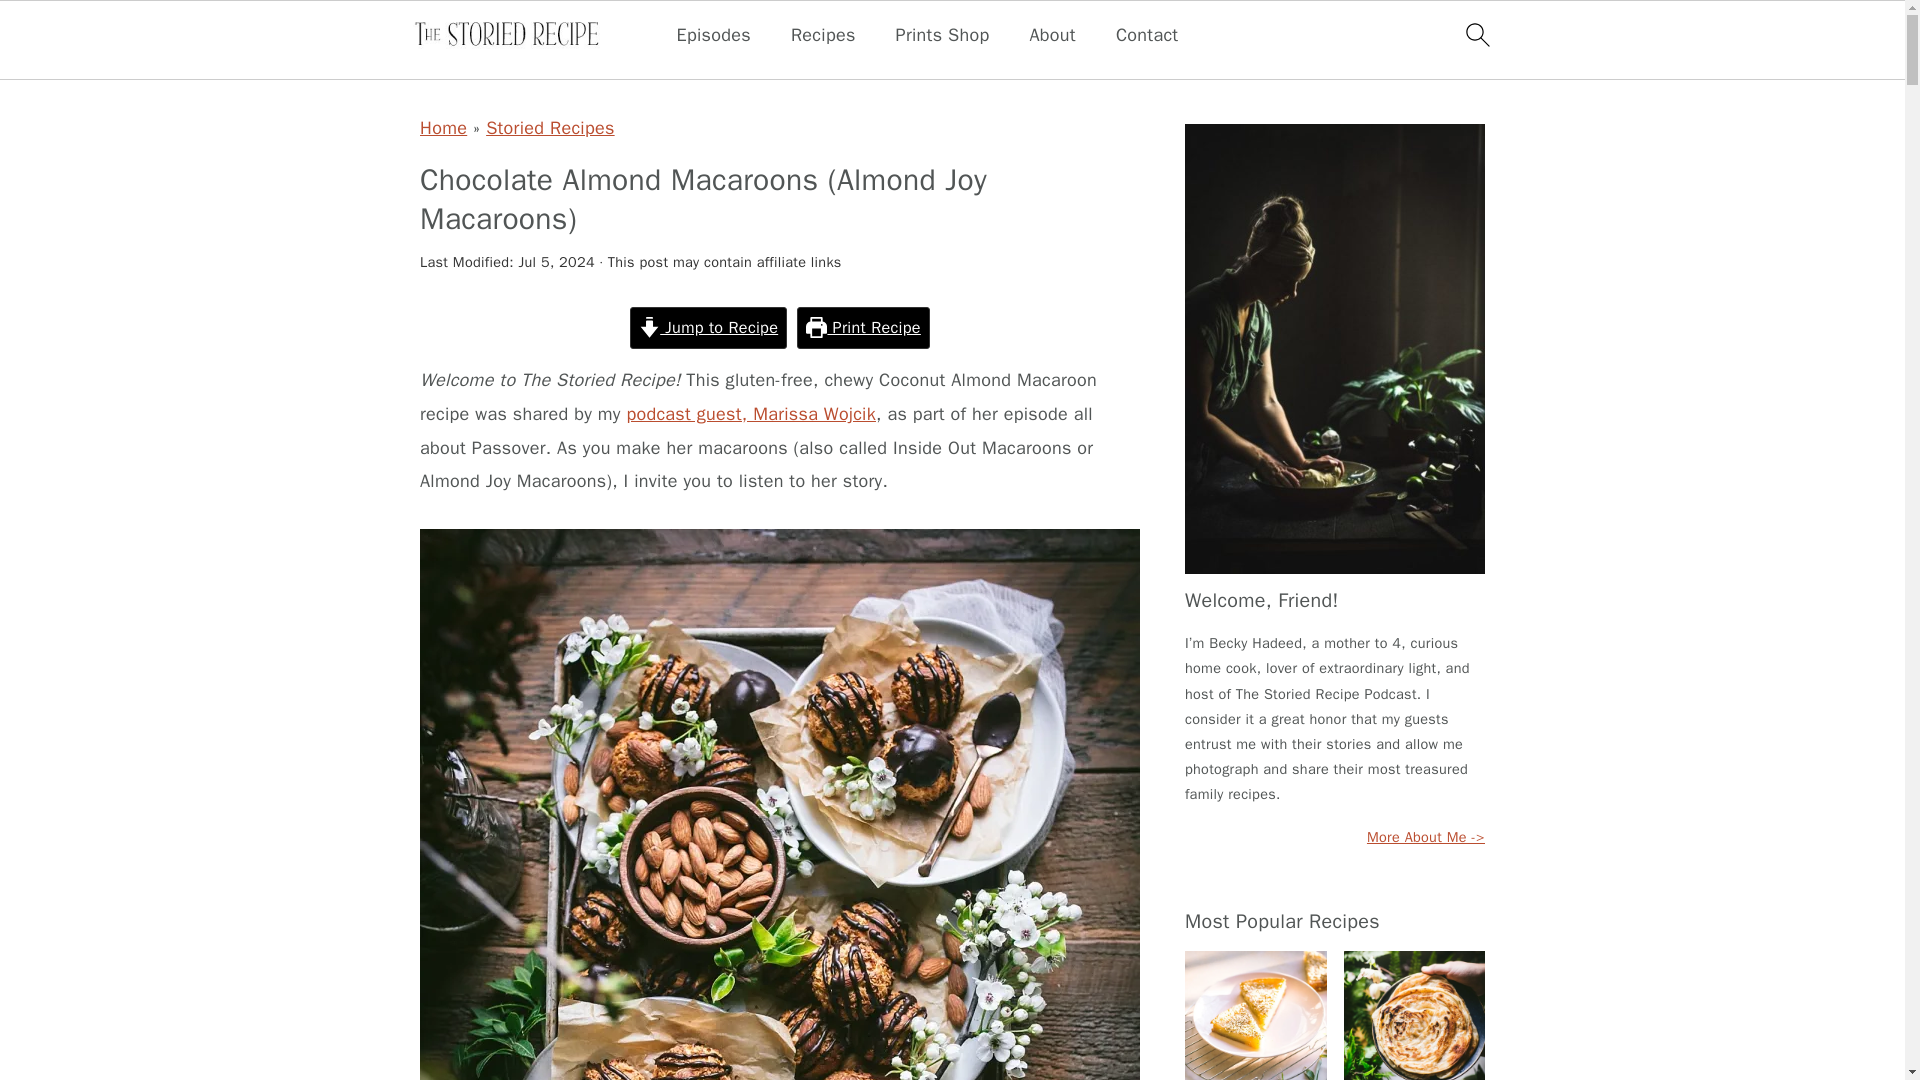  Describe the element at coordinates (824, 36) in the screenshot. I see `Recipes` at that location.